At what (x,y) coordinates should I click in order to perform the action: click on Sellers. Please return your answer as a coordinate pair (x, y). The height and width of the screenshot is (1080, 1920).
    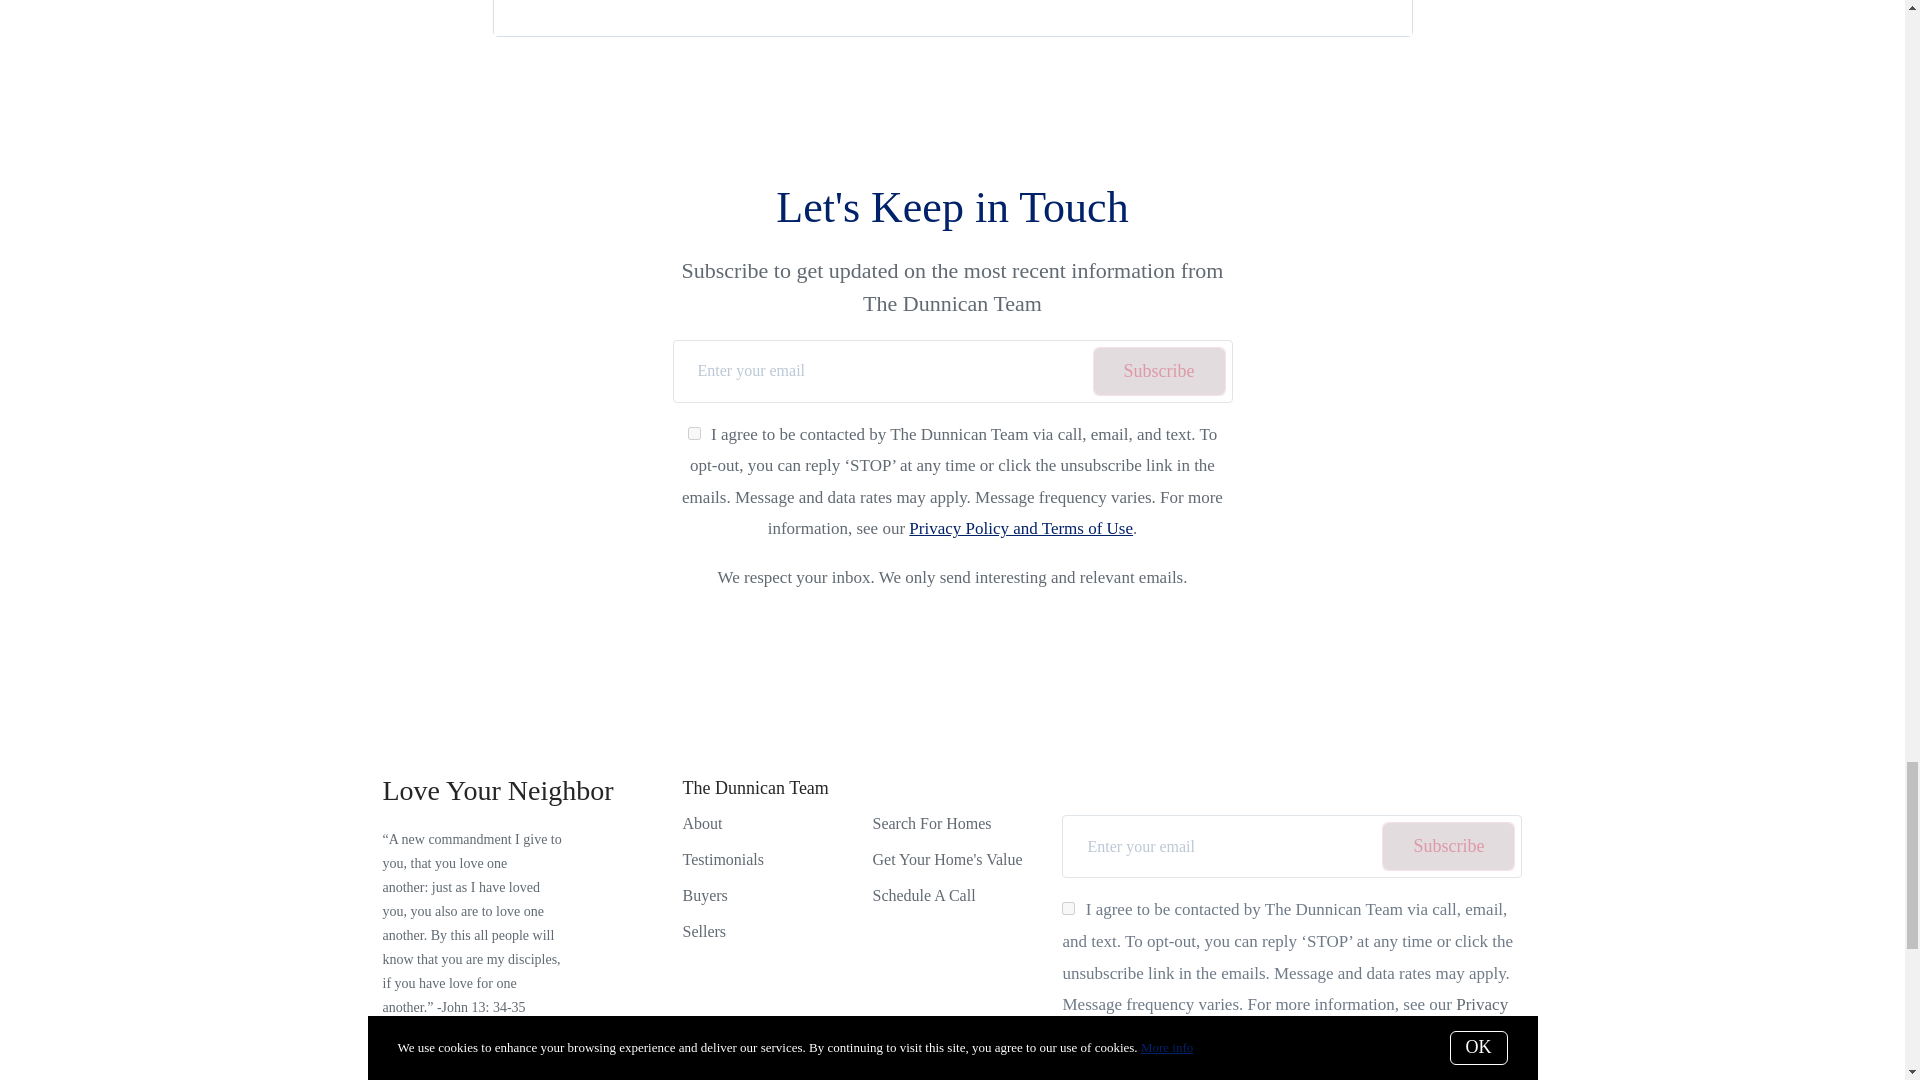
    Looking at the image, I should click on (703, 931).